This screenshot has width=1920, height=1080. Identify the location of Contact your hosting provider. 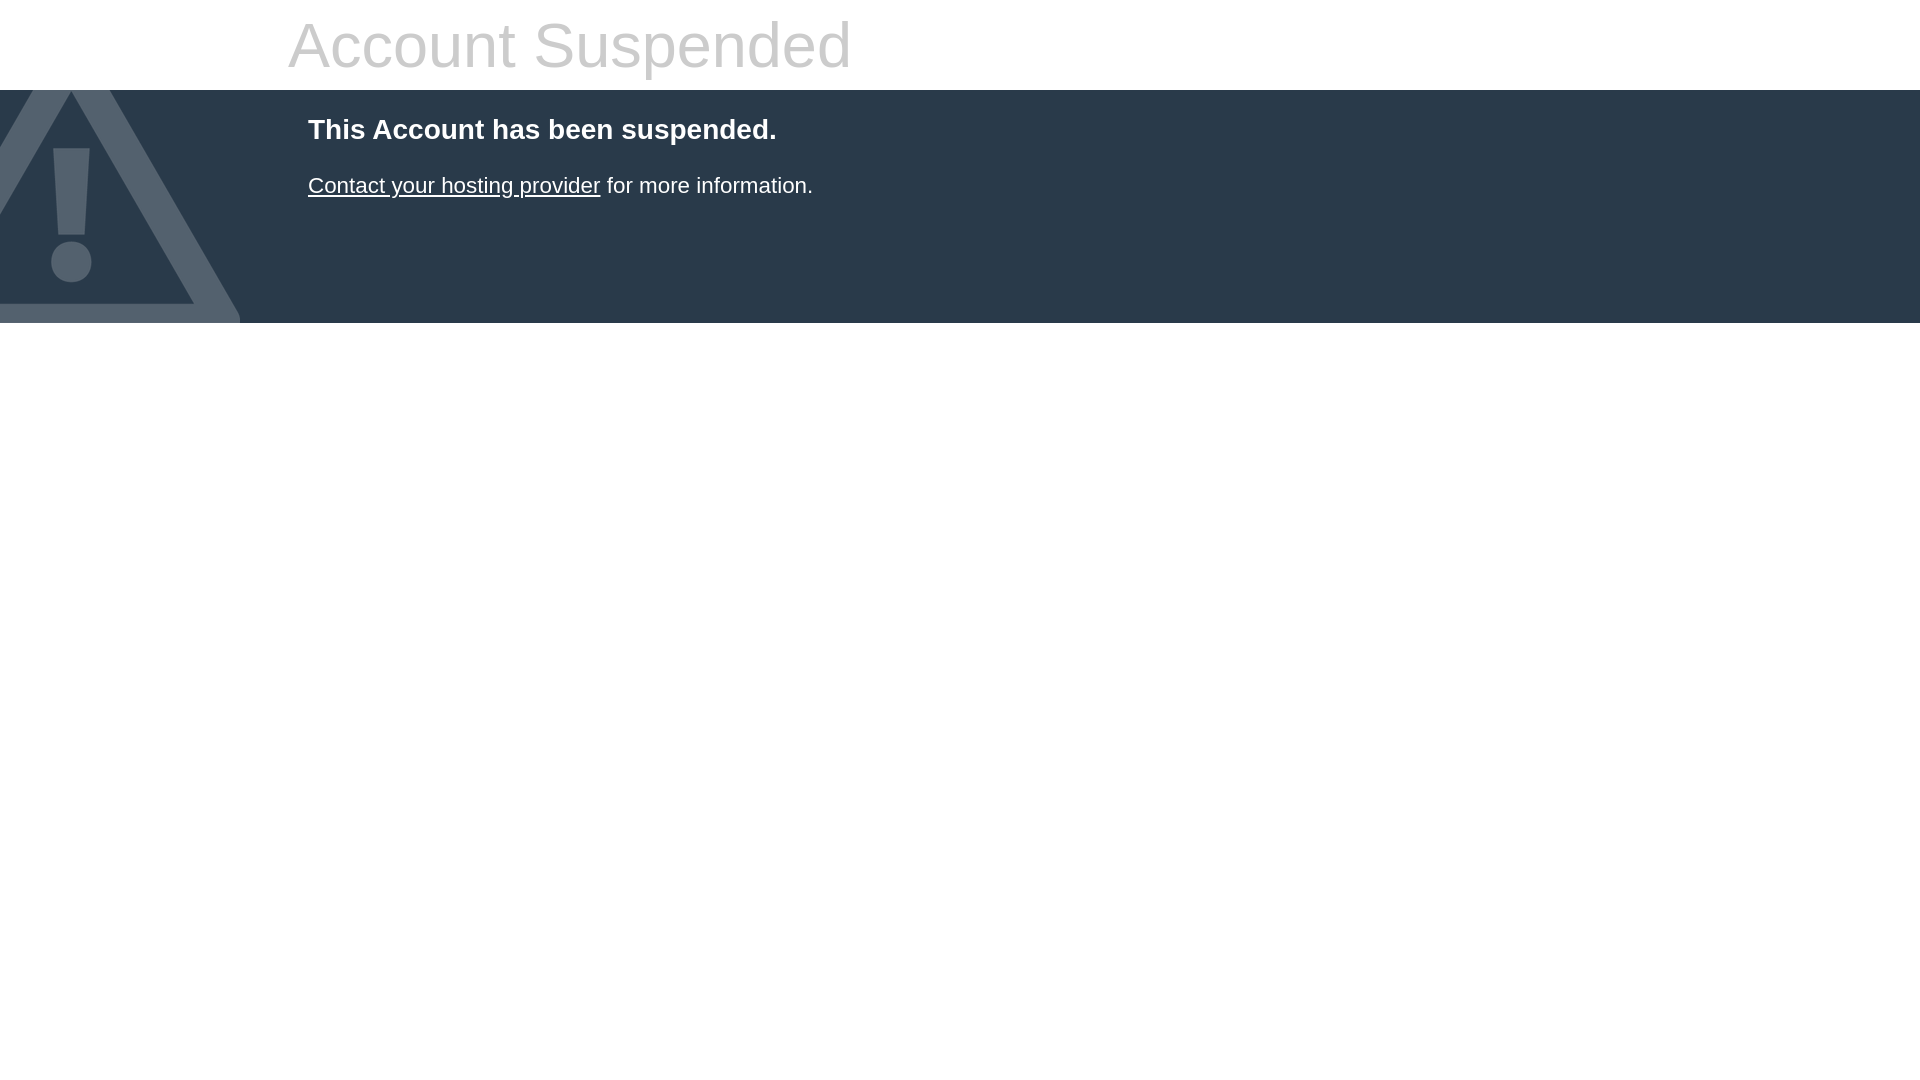
(454, 186).